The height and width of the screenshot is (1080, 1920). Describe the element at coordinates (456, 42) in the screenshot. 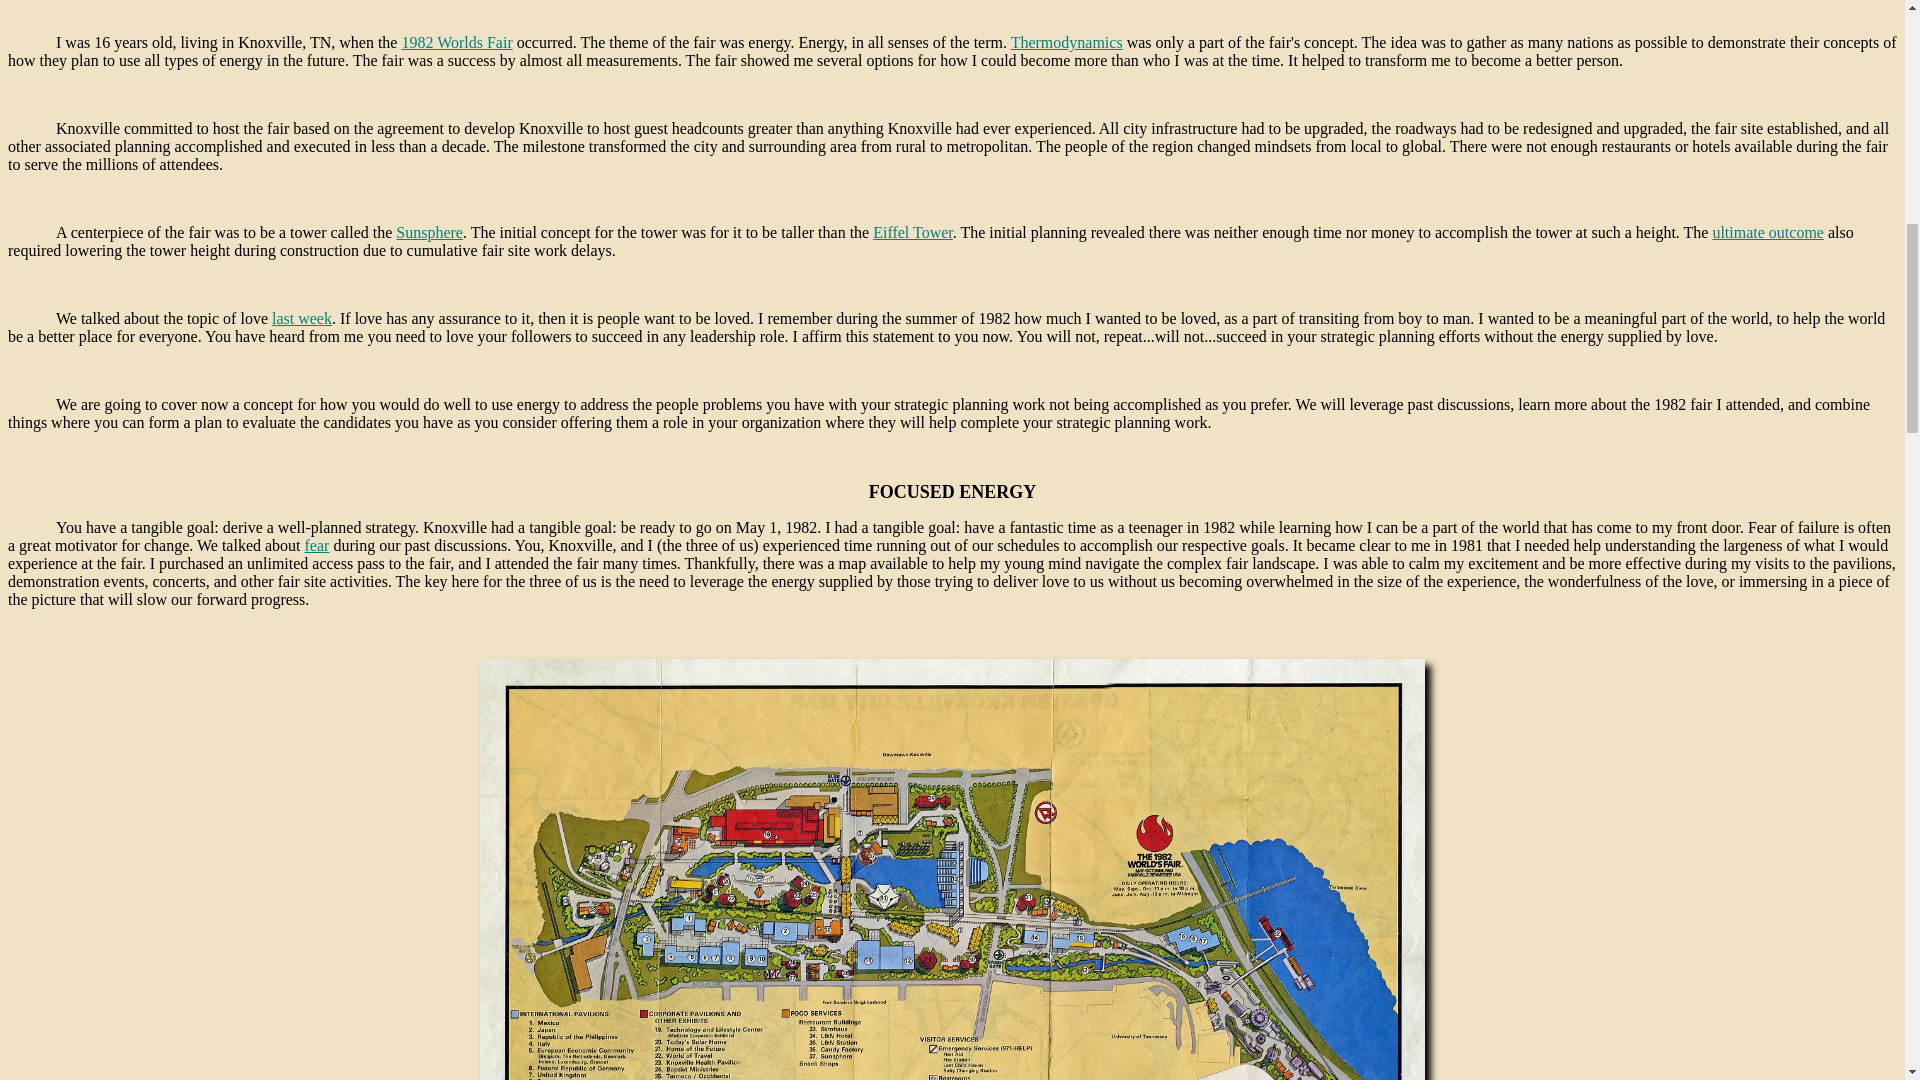

I see `1982 Worlds Fair` at that location.